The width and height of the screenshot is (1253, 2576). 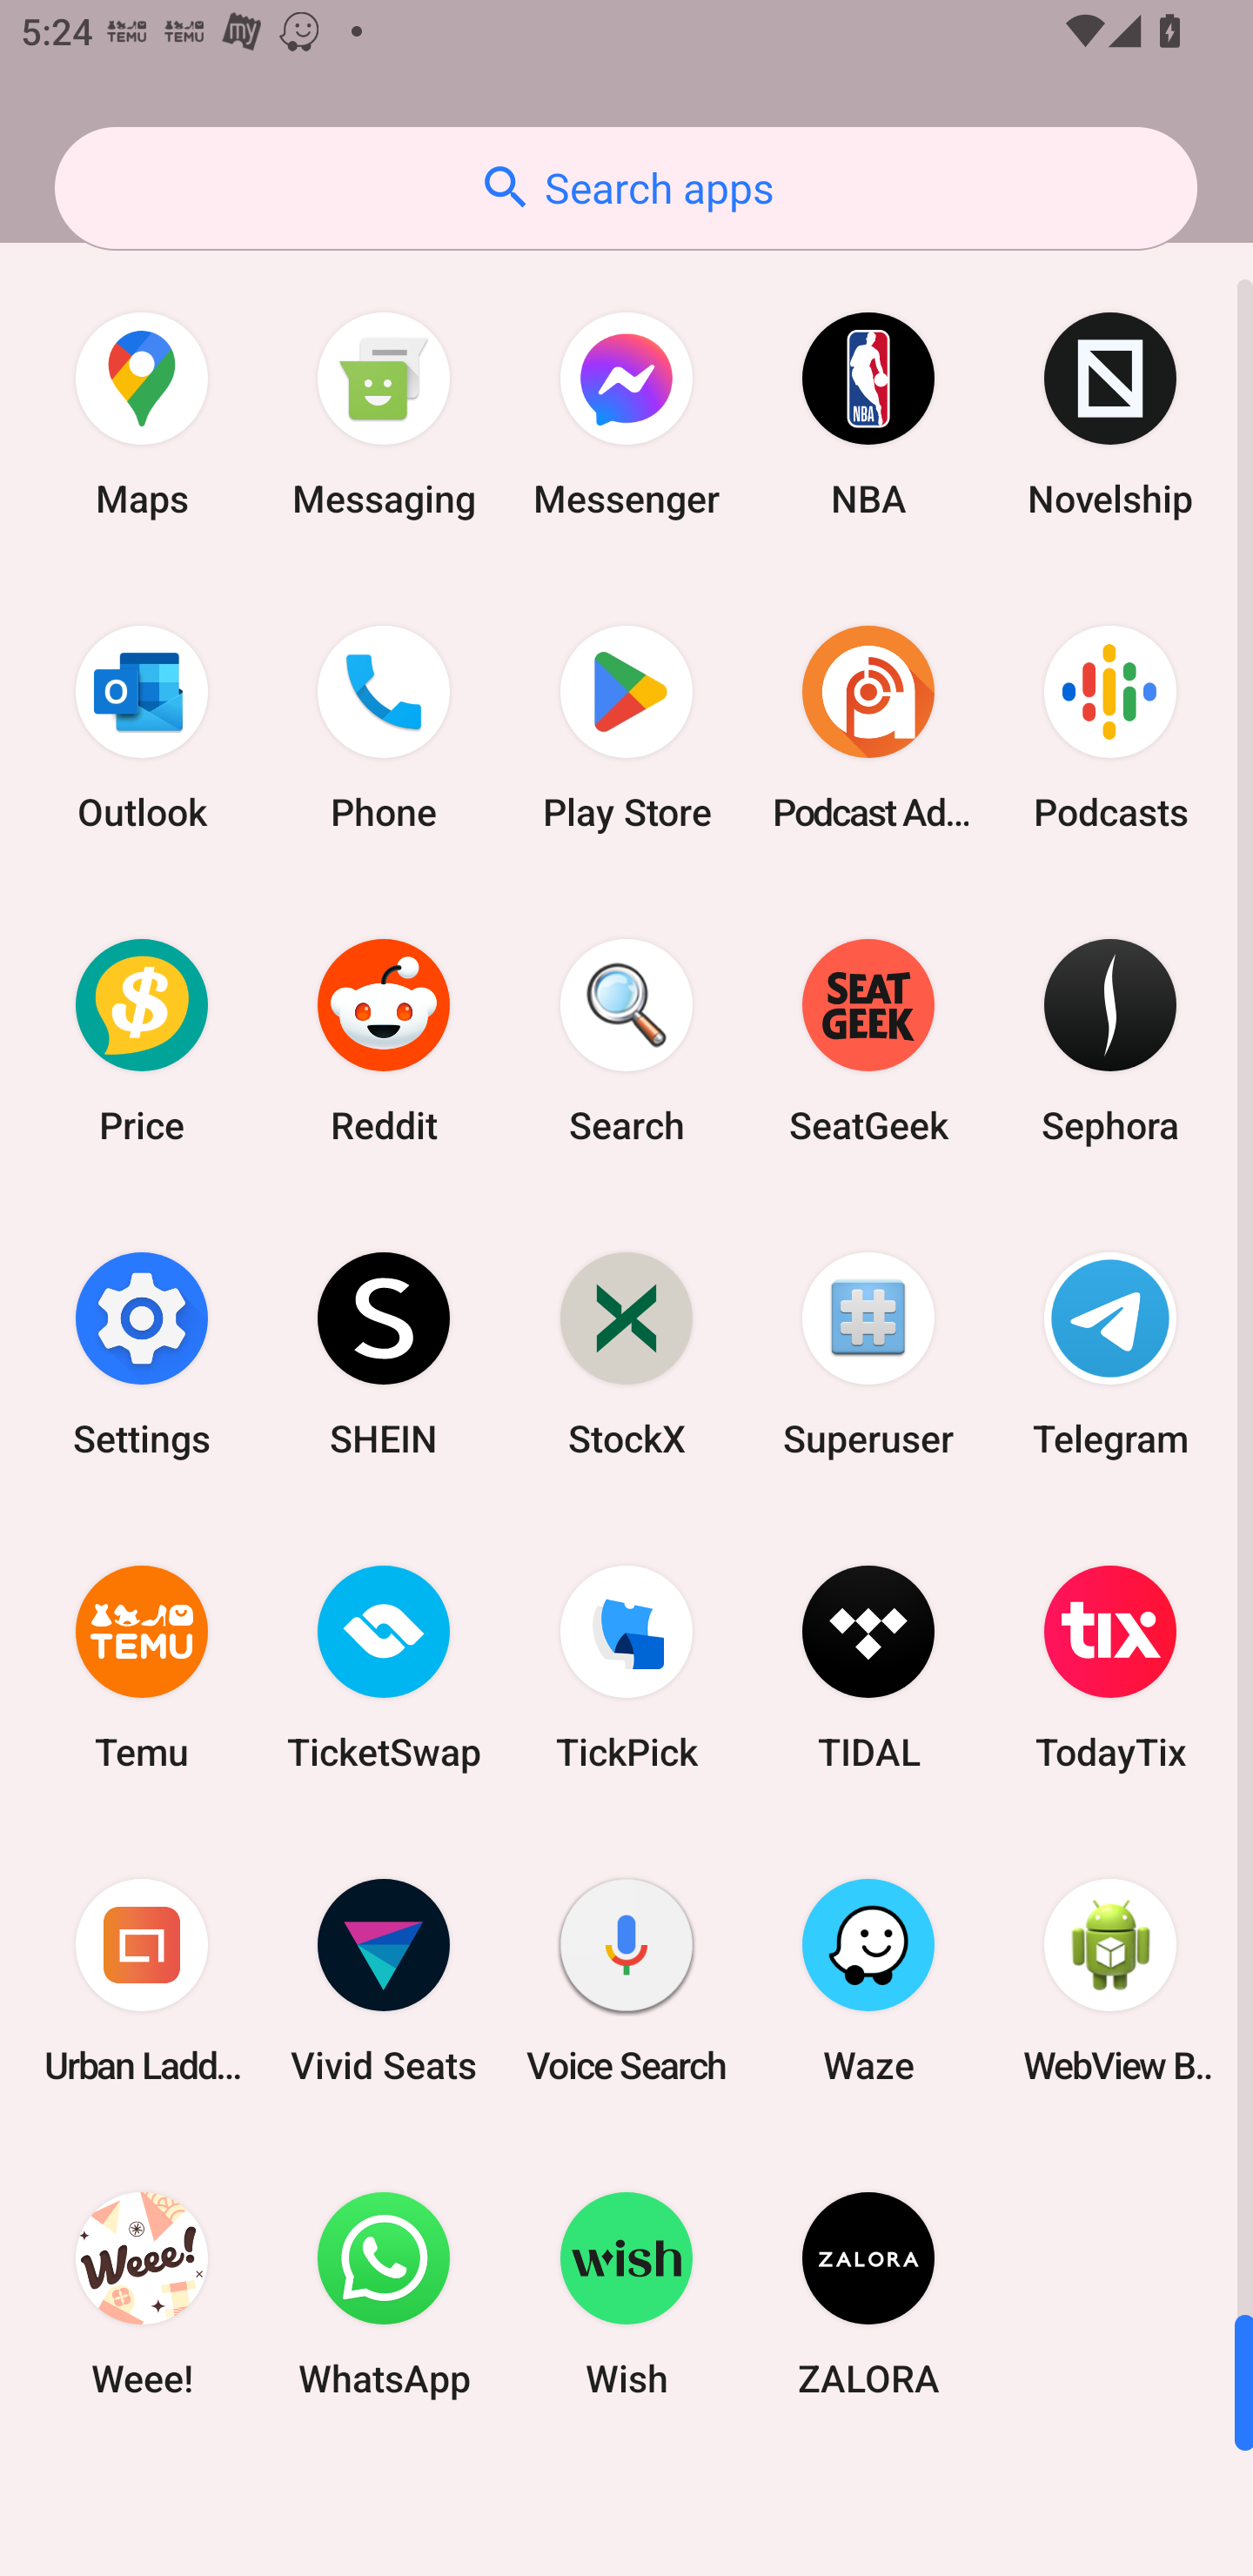 I want to click on Reddit, so click(x=384, y=1041).